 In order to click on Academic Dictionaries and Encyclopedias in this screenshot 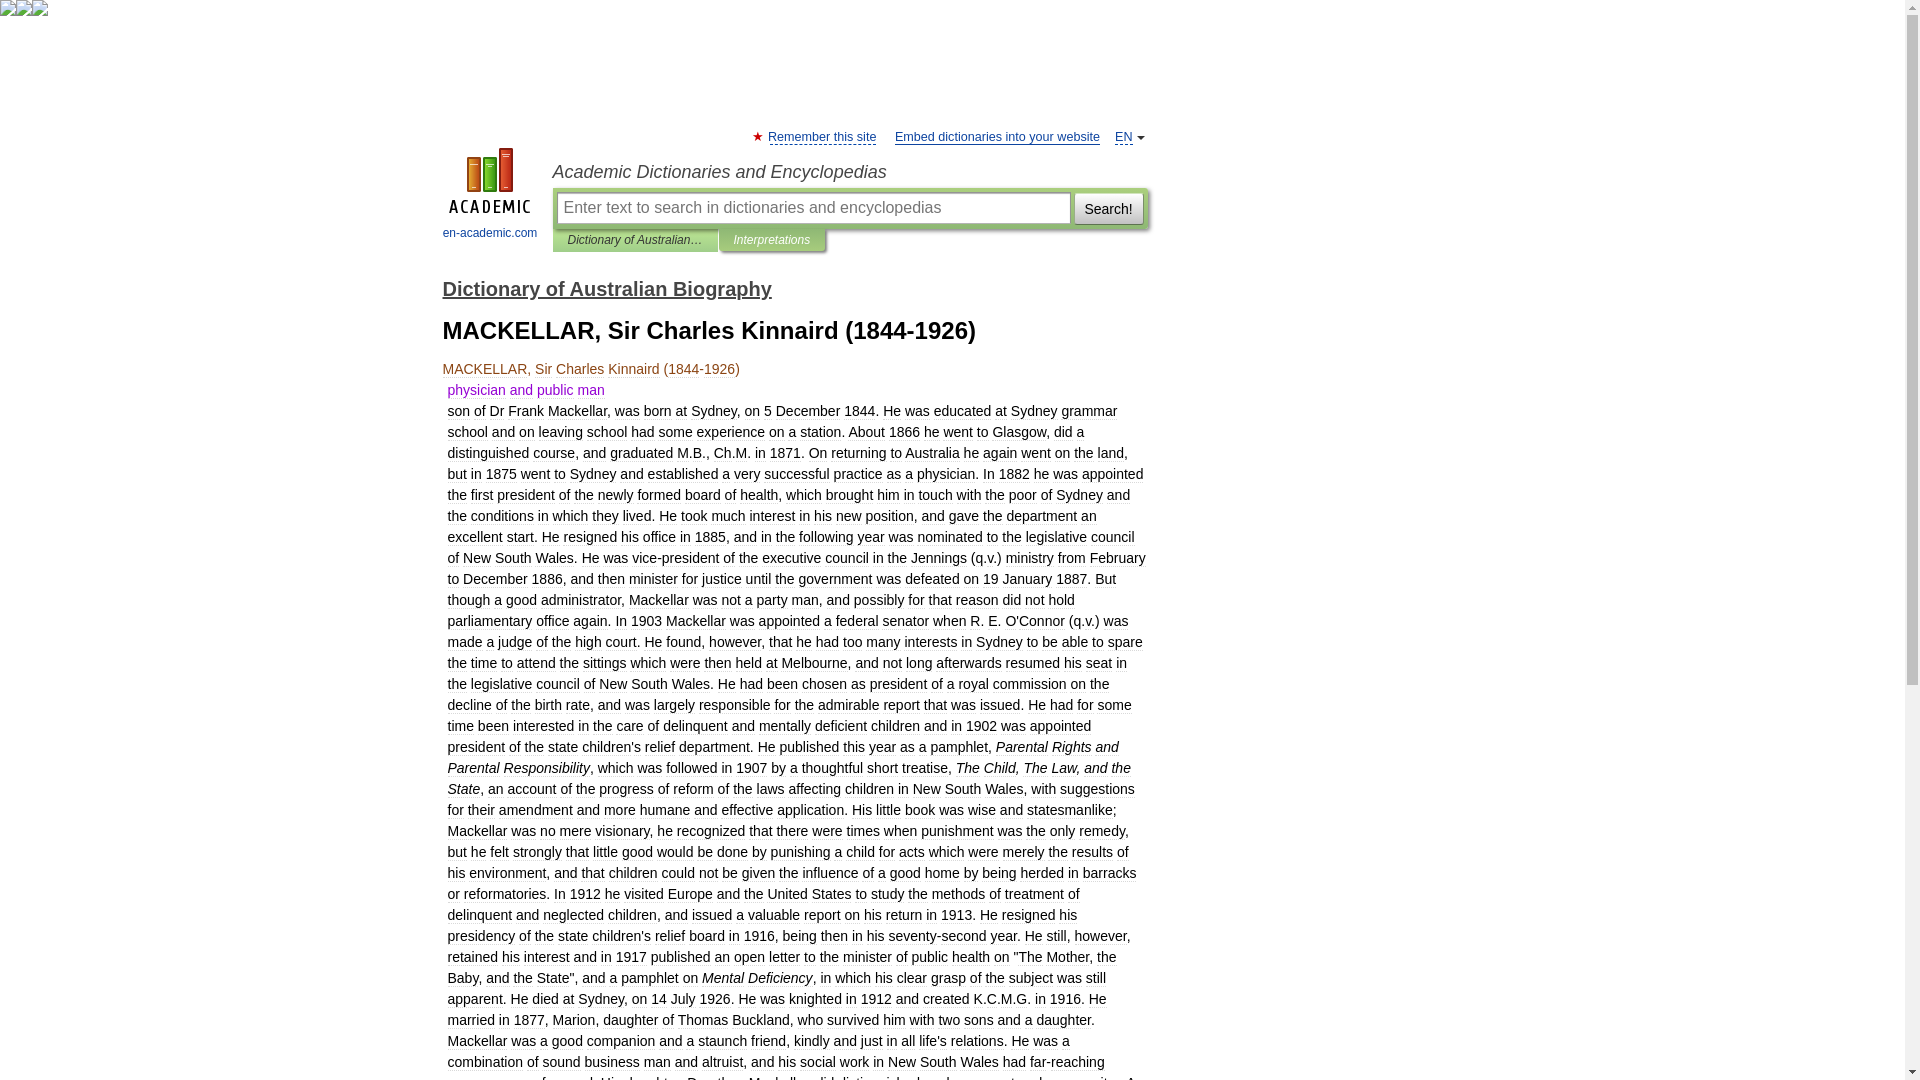, I will do `click(849, 172)`.